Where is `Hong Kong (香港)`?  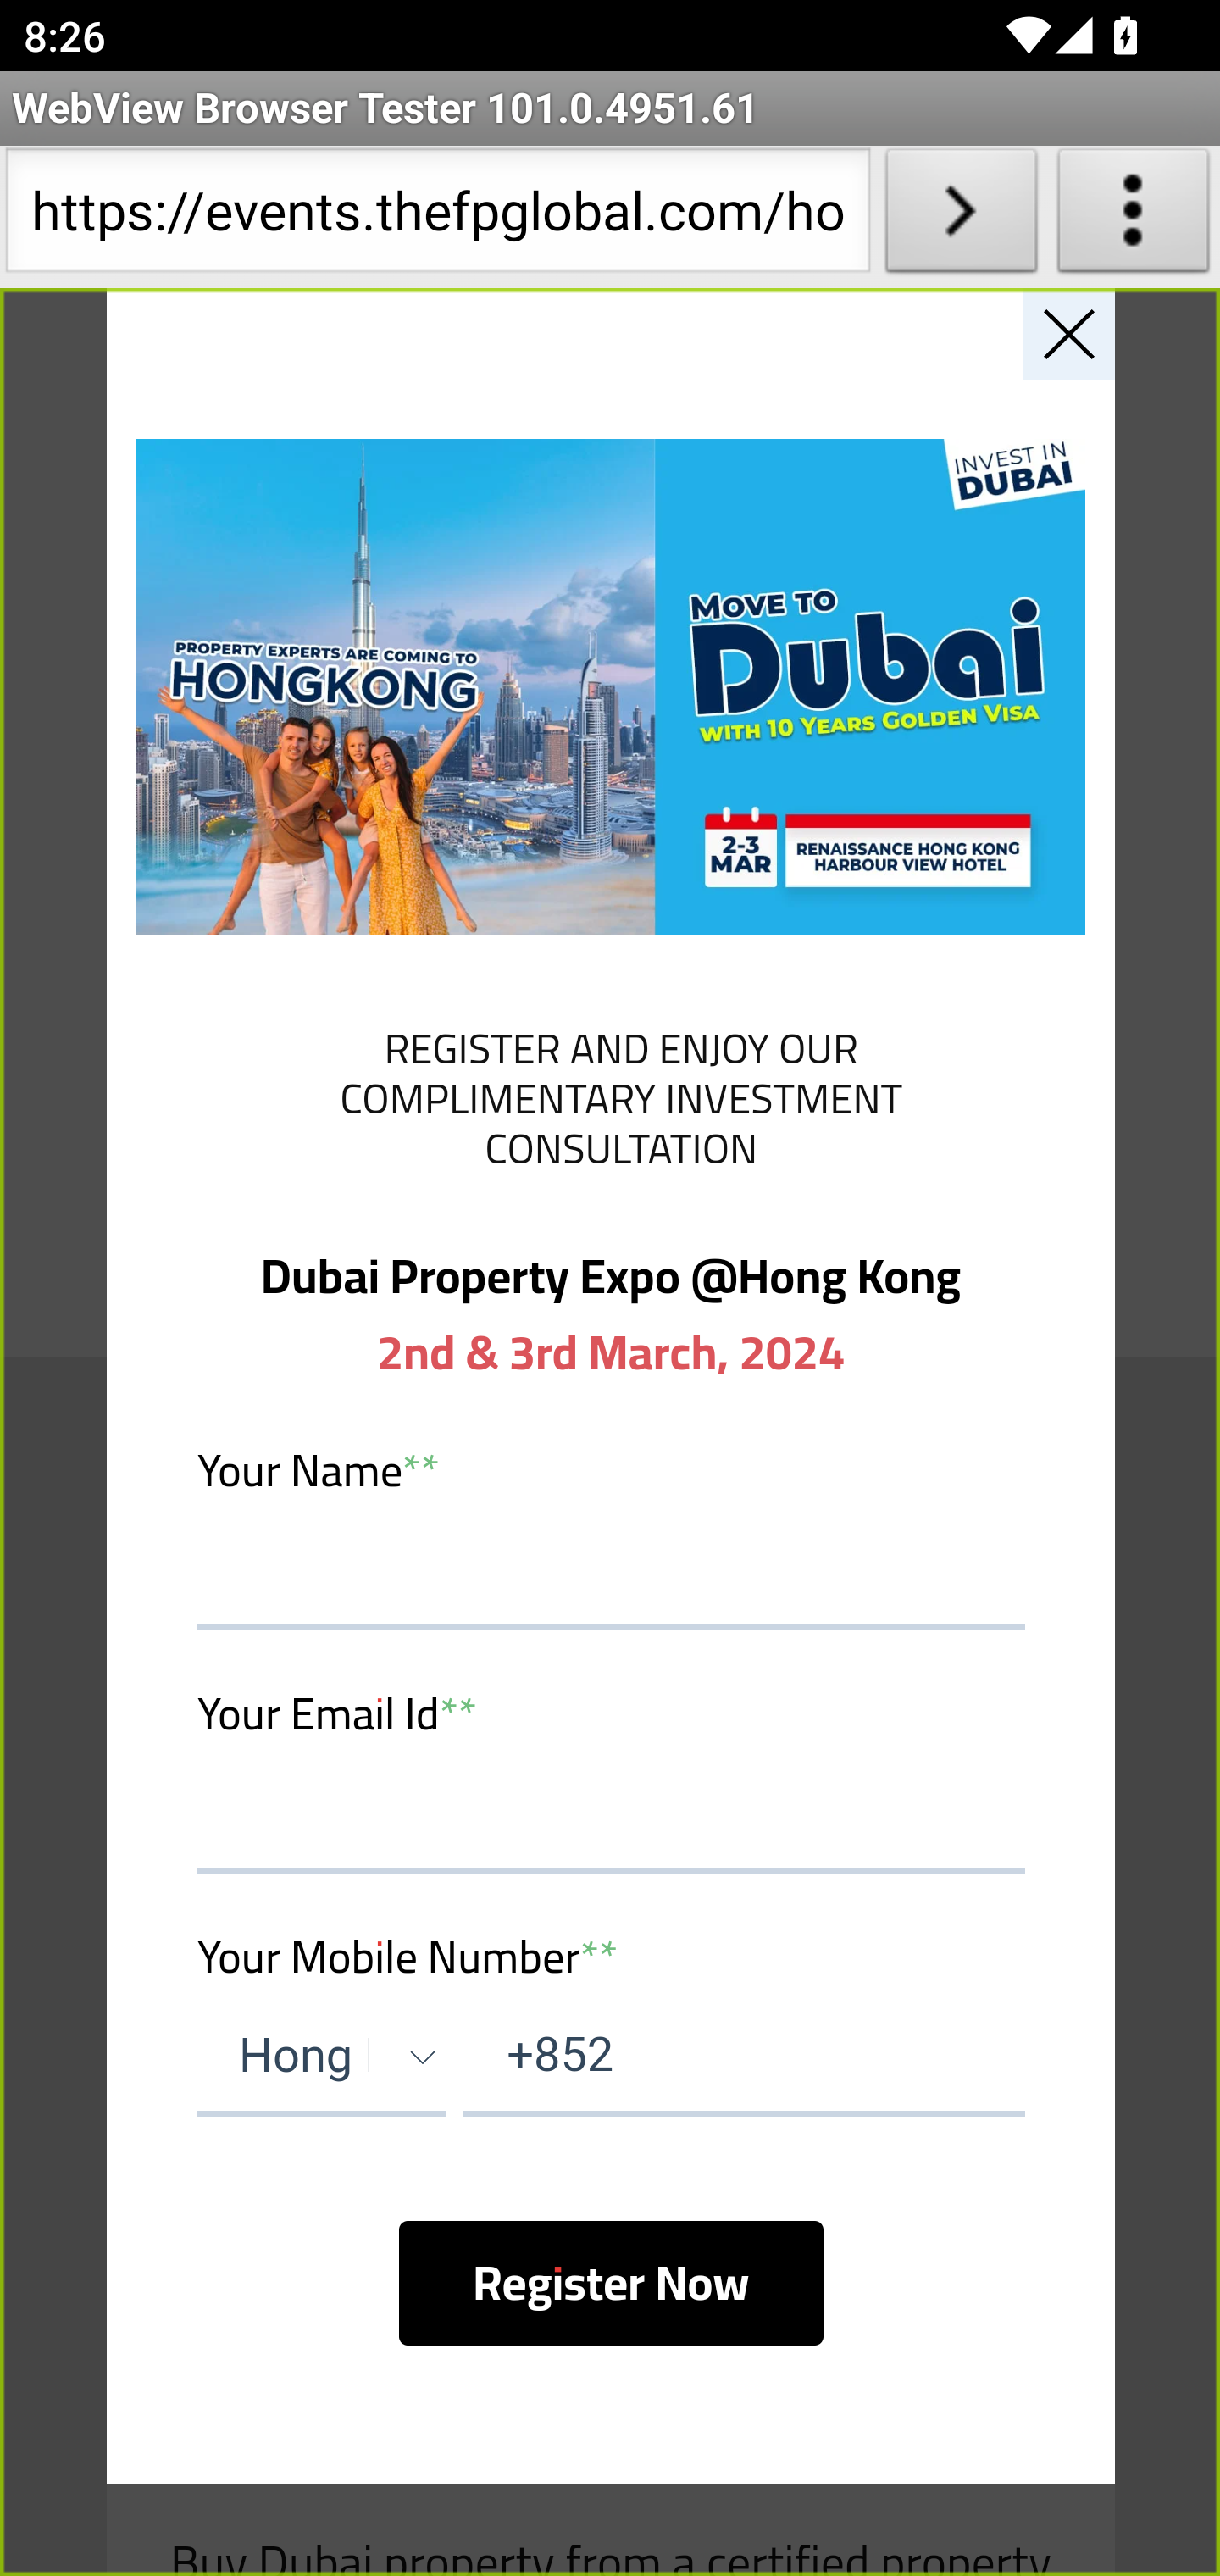 Hong Kong (香港) is located at coordinates (321, 2057).